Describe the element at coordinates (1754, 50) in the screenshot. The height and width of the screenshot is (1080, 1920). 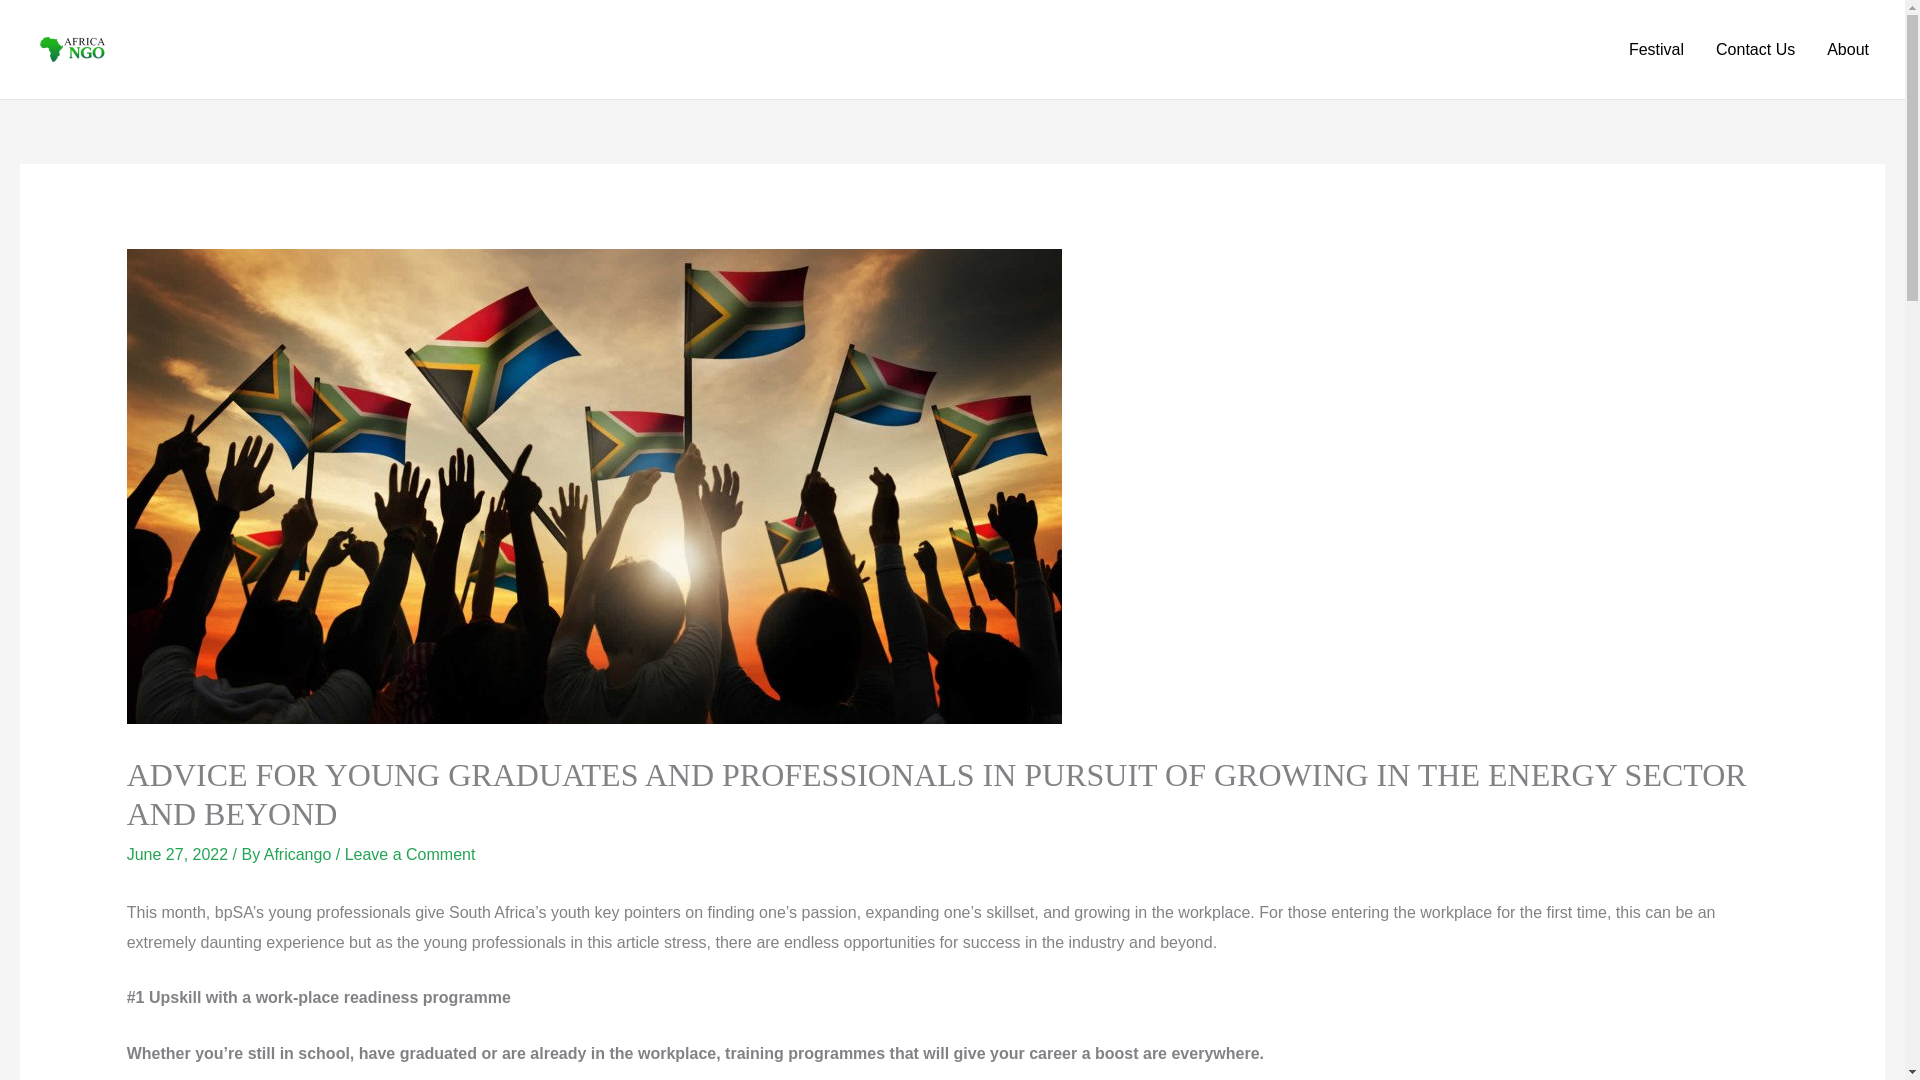
I see `Contact Us` at that location.